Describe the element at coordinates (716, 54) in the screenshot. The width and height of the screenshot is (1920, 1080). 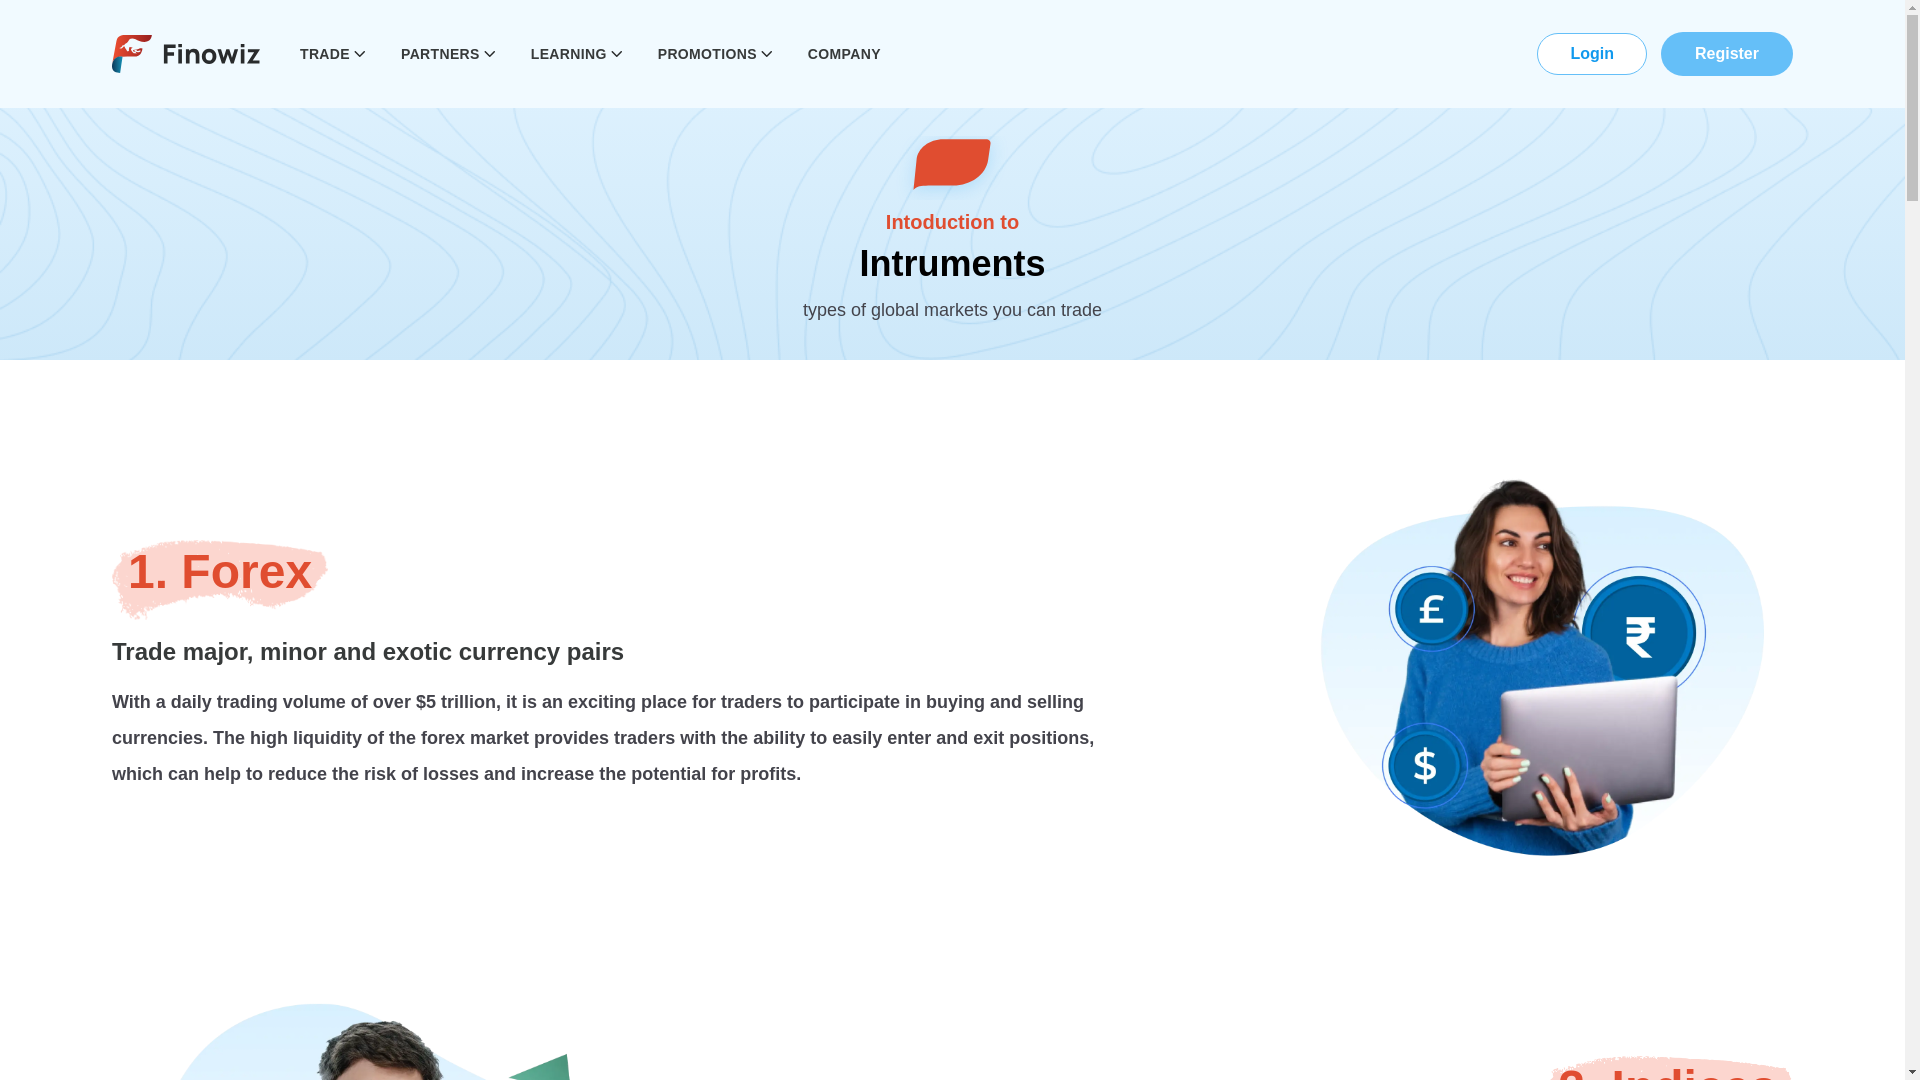
I see `PROMOTIONS` at that location.